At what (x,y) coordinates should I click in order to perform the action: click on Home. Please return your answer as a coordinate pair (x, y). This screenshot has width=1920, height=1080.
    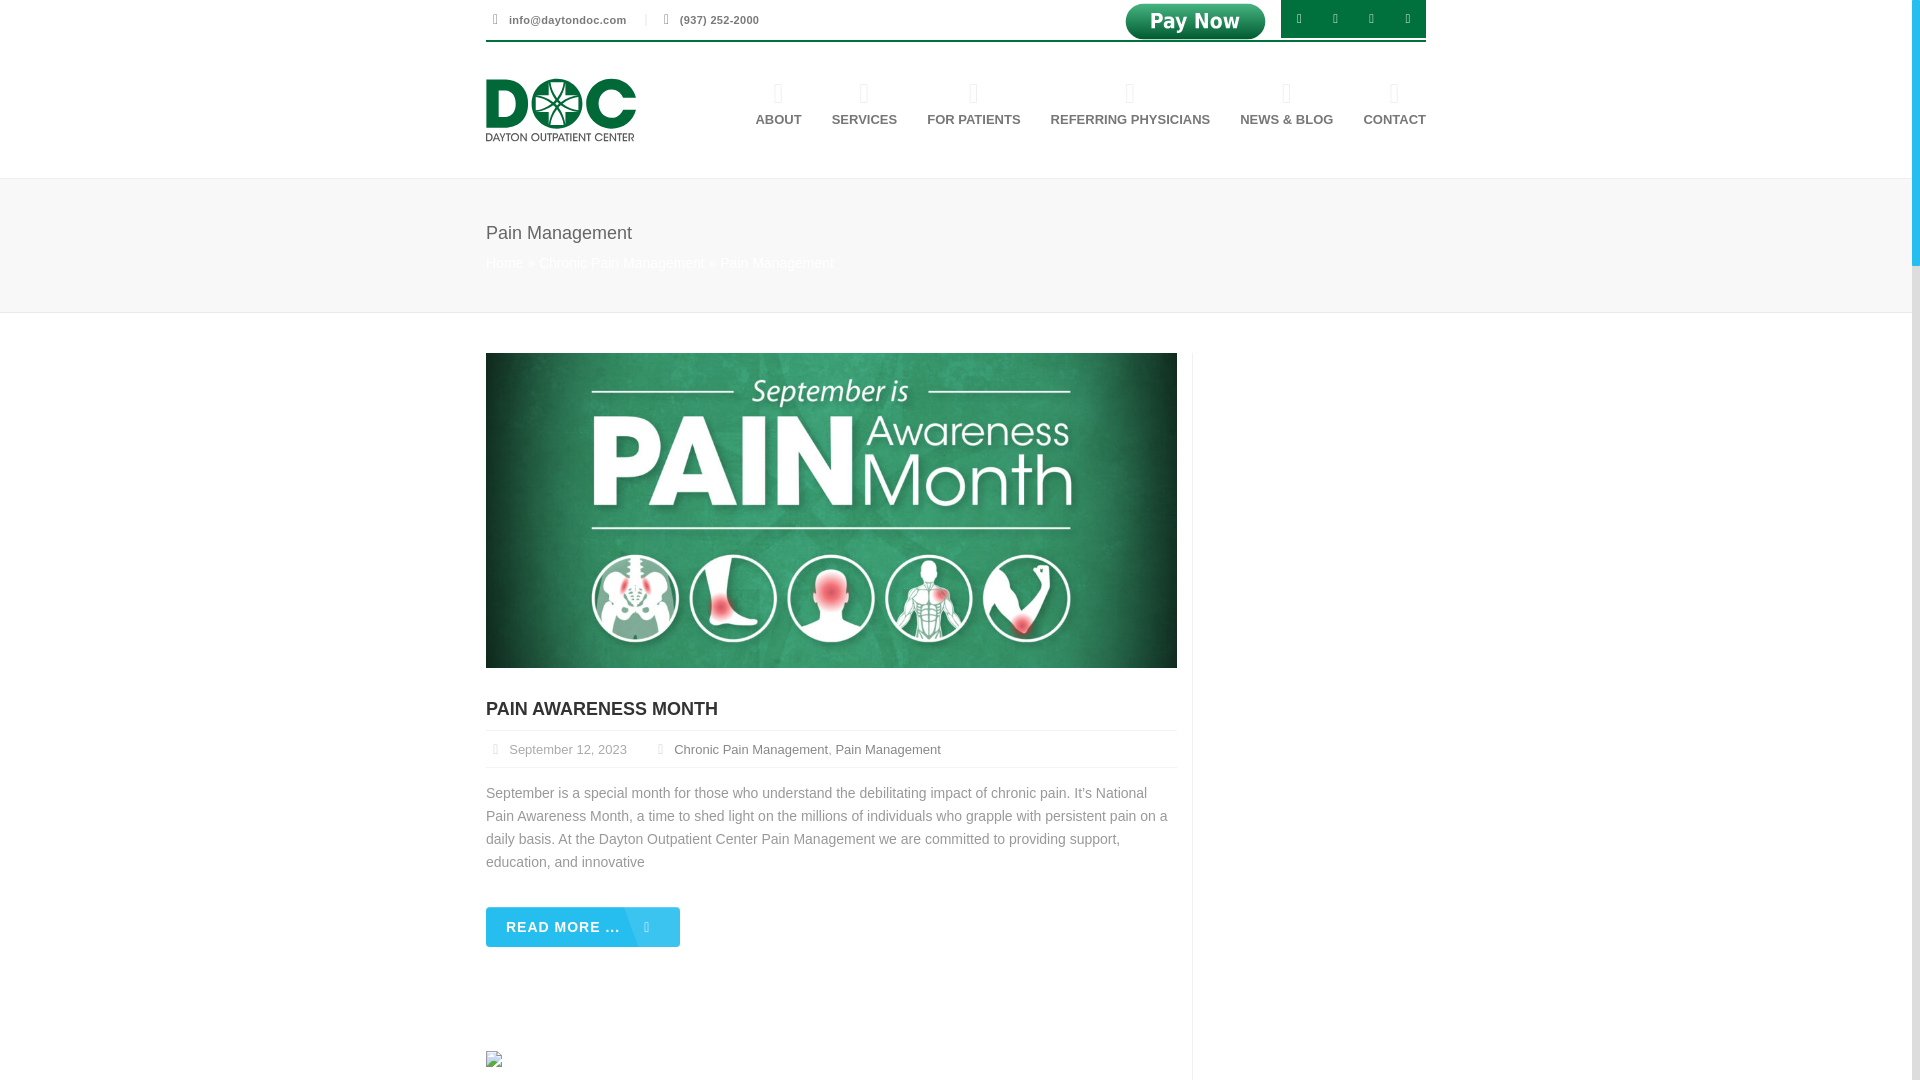
    Looking at the image, I should click on (504, 262).